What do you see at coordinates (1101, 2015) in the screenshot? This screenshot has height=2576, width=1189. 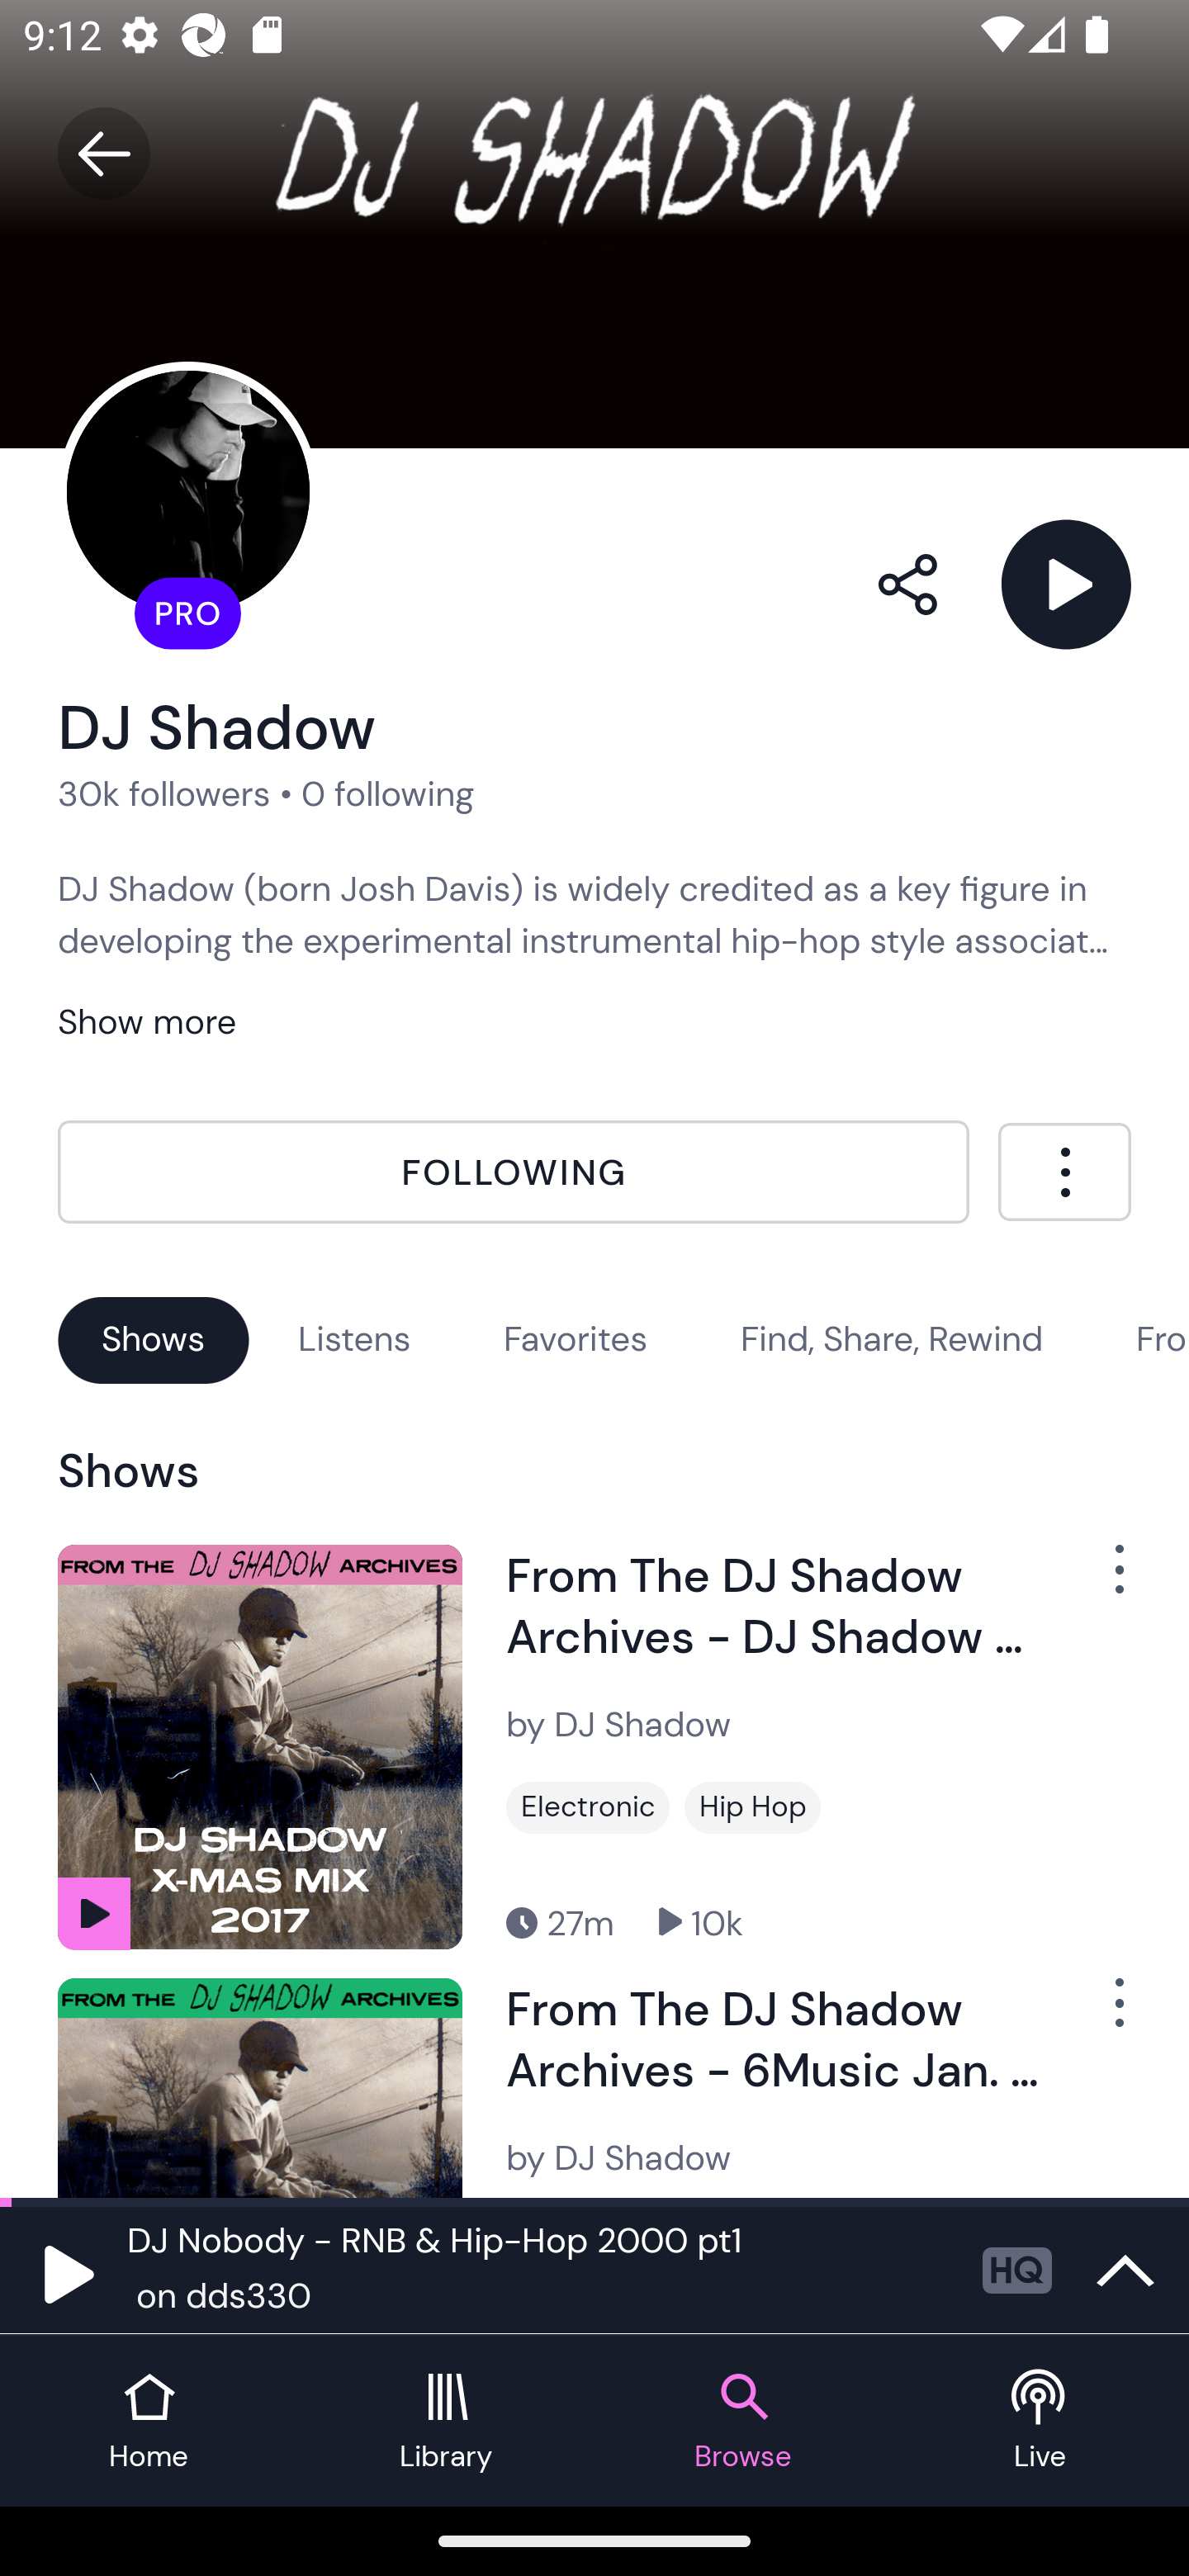 I see `Show Options Menu Button` at bounding box center [1101, 2015].